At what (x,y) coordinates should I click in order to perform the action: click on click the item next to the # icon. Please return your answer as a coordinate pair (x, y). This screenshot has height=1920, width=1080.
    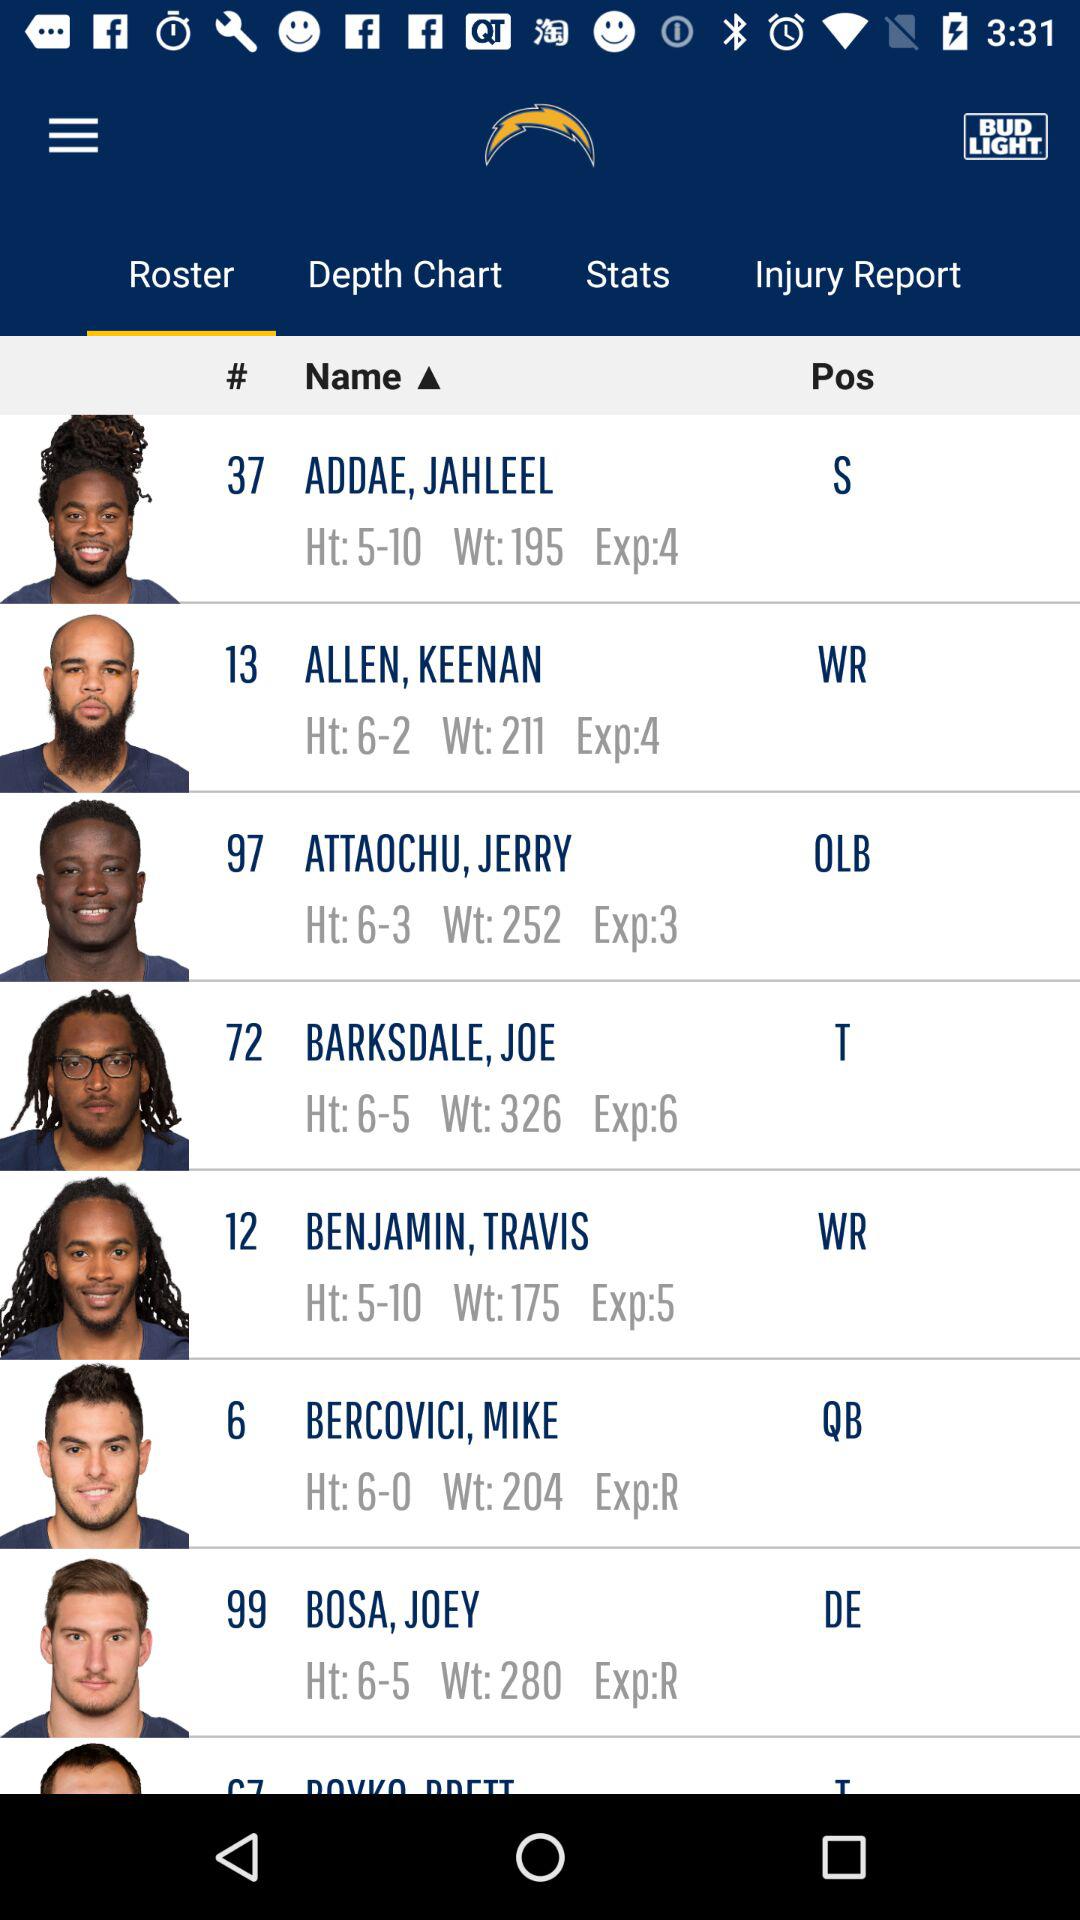
    Looking at the image, I should click on (527, 374).